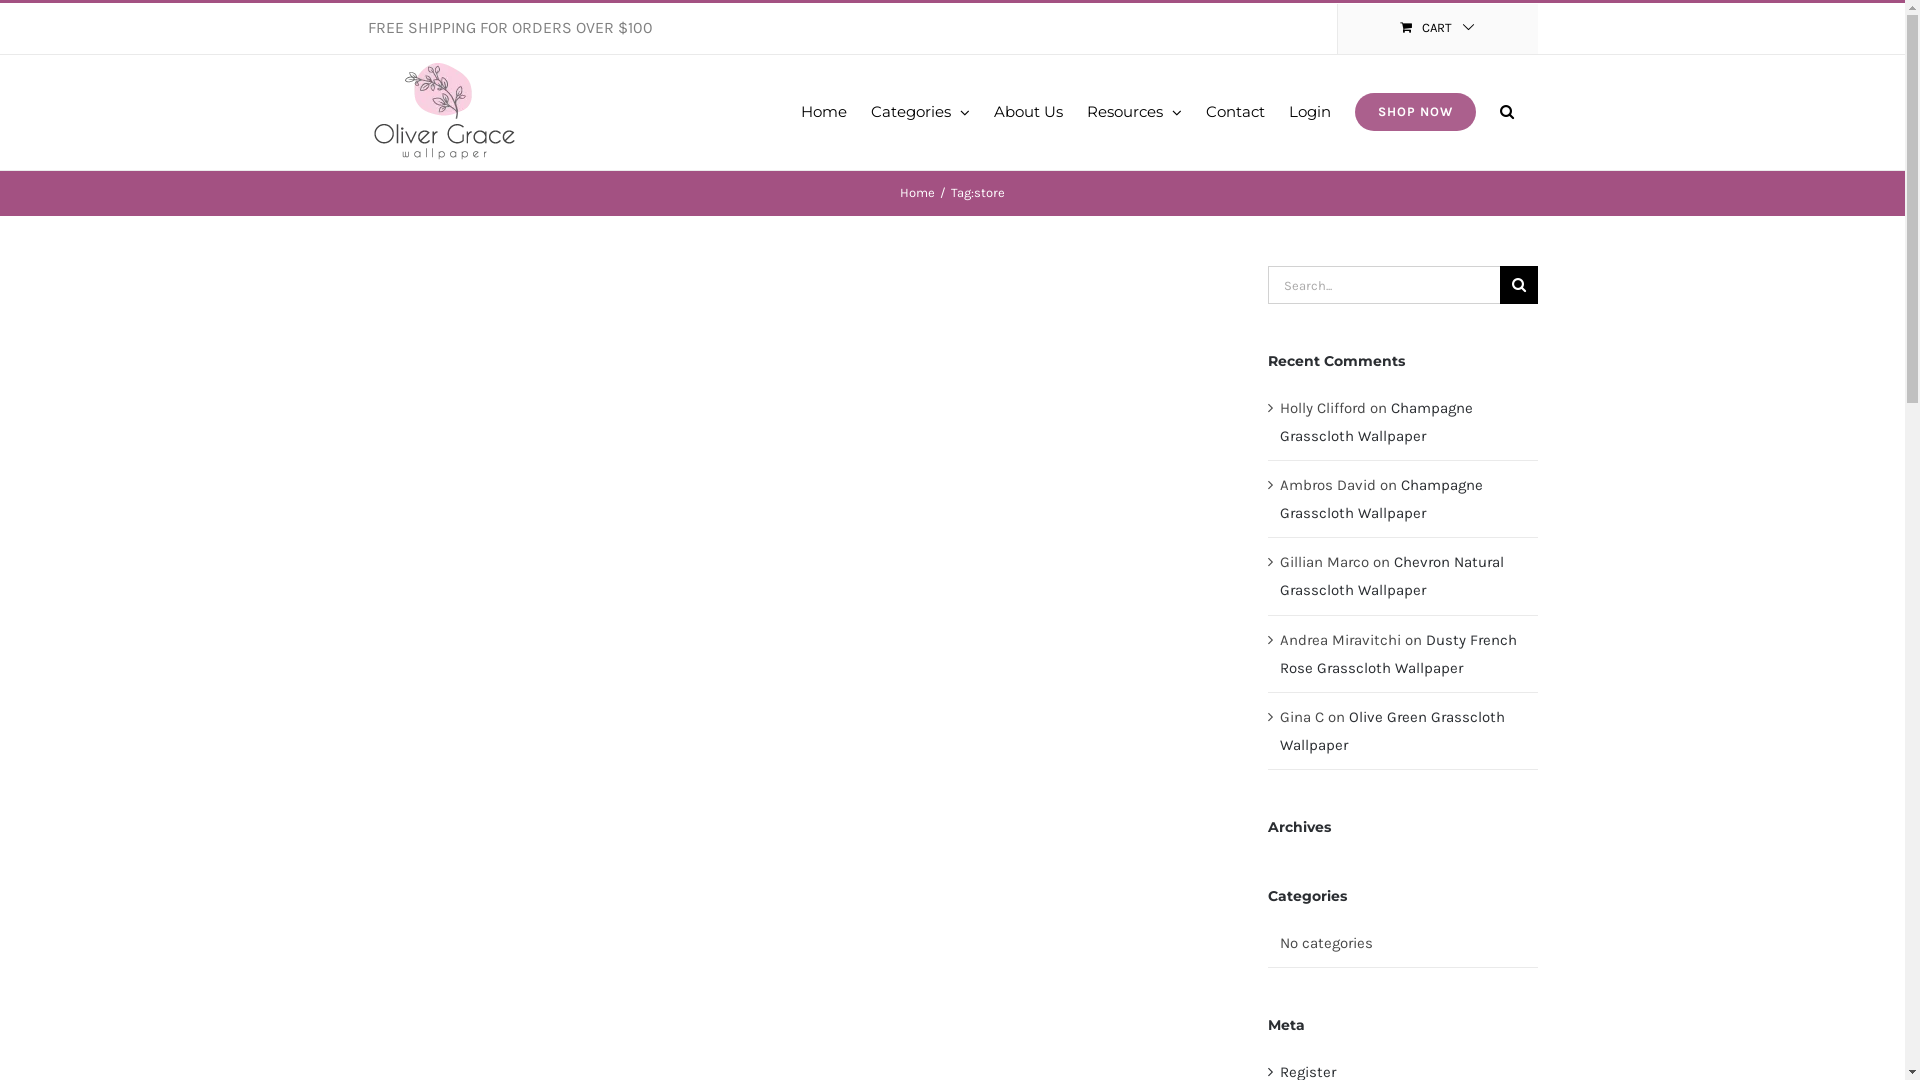 This screenshot has height=1080, width=1920. I want to click on SHOP NOW, so click(1414, 110).